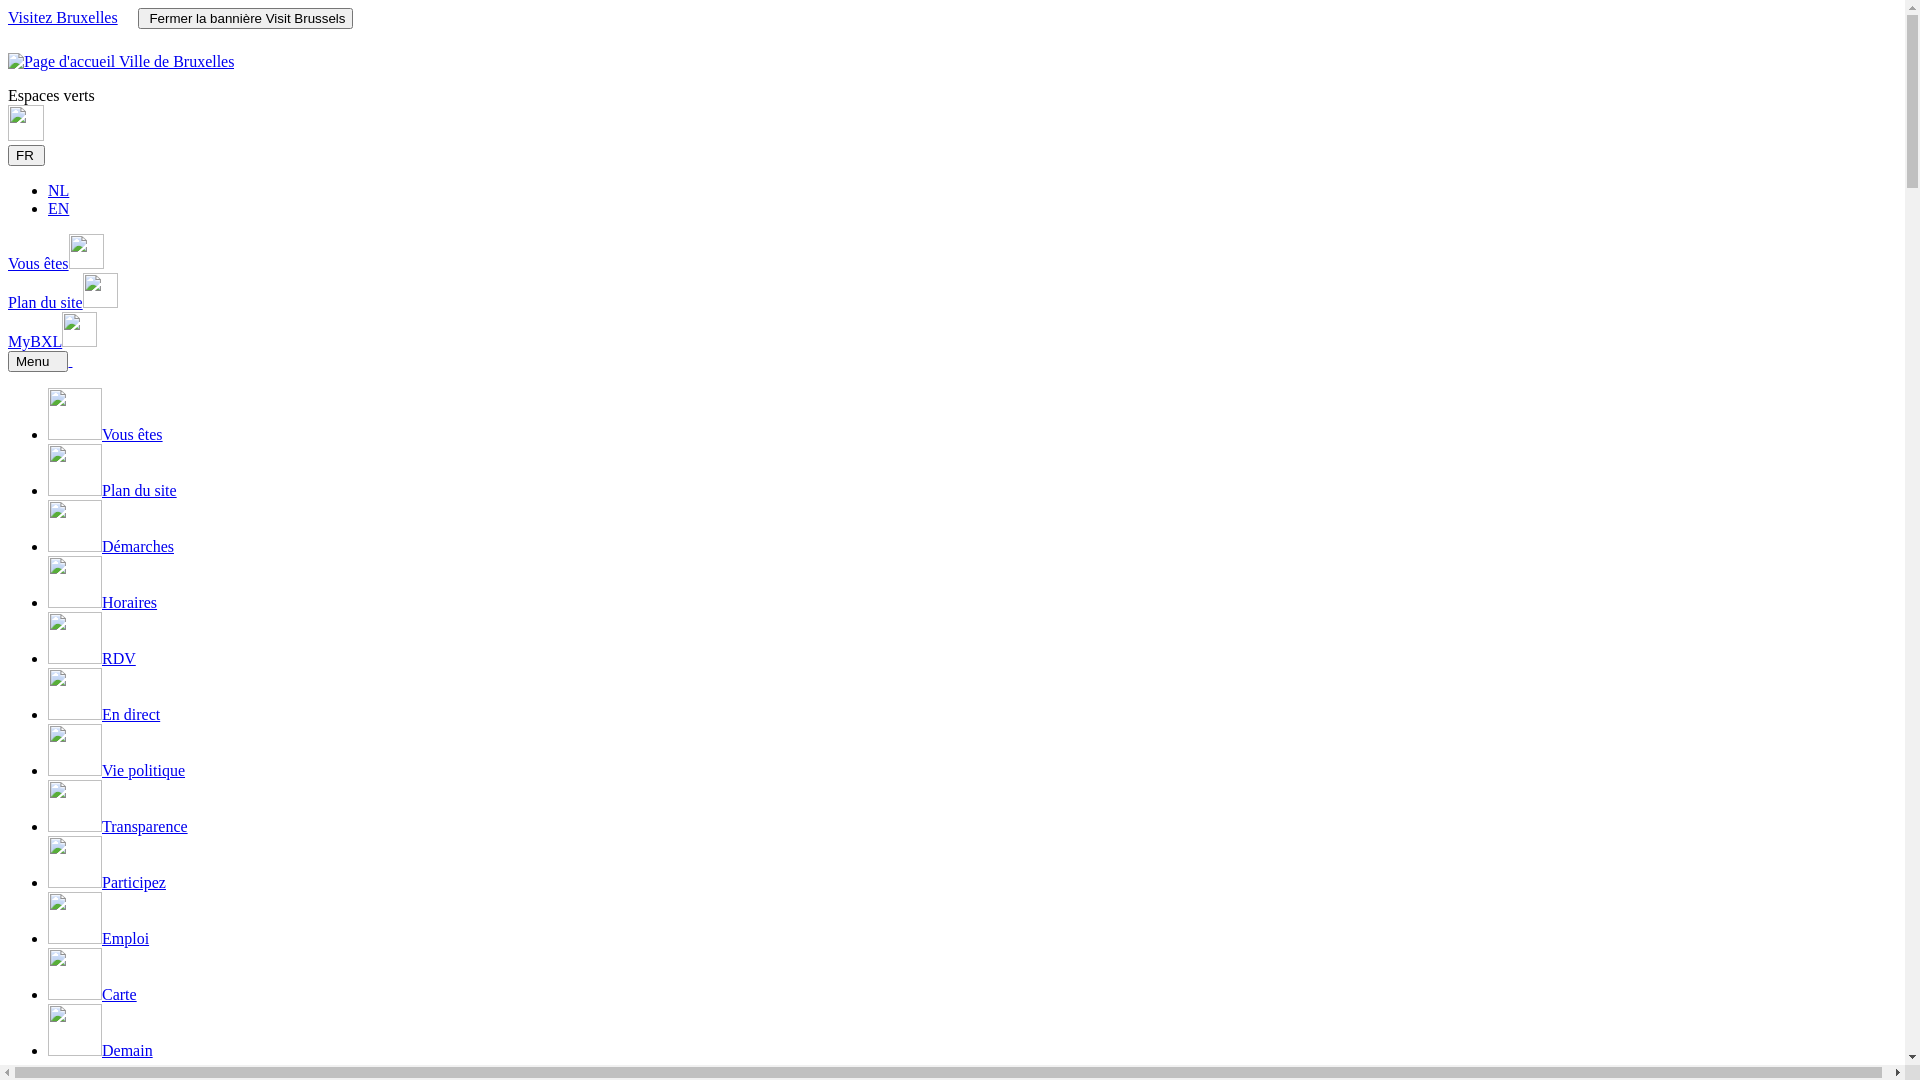 This screenshot has width=1920, height=1080. What do you see at coordinates (38, 362) in the screenshot?
I see `Menu   ` at bounding box center [38, 362].